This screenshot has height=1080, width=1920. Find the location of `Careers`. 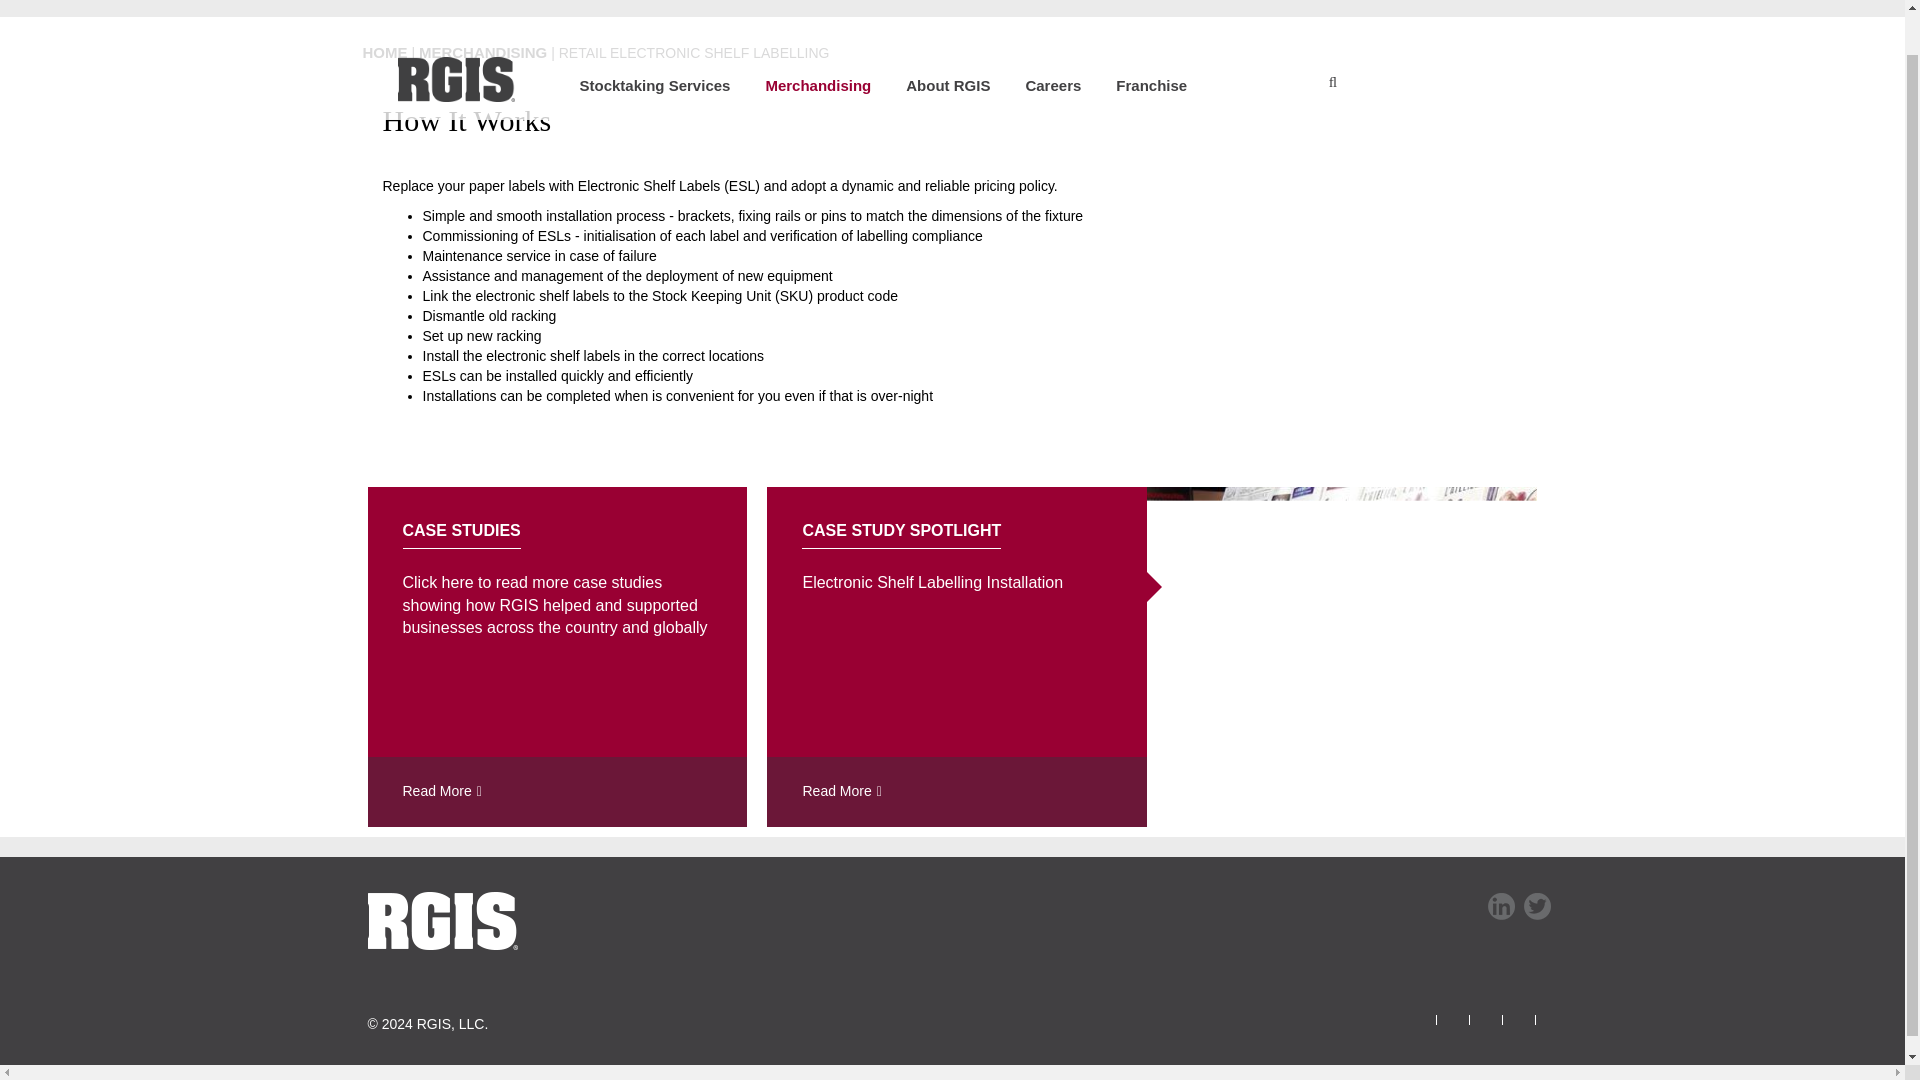

Careers is located at coordinates (1035, 41).